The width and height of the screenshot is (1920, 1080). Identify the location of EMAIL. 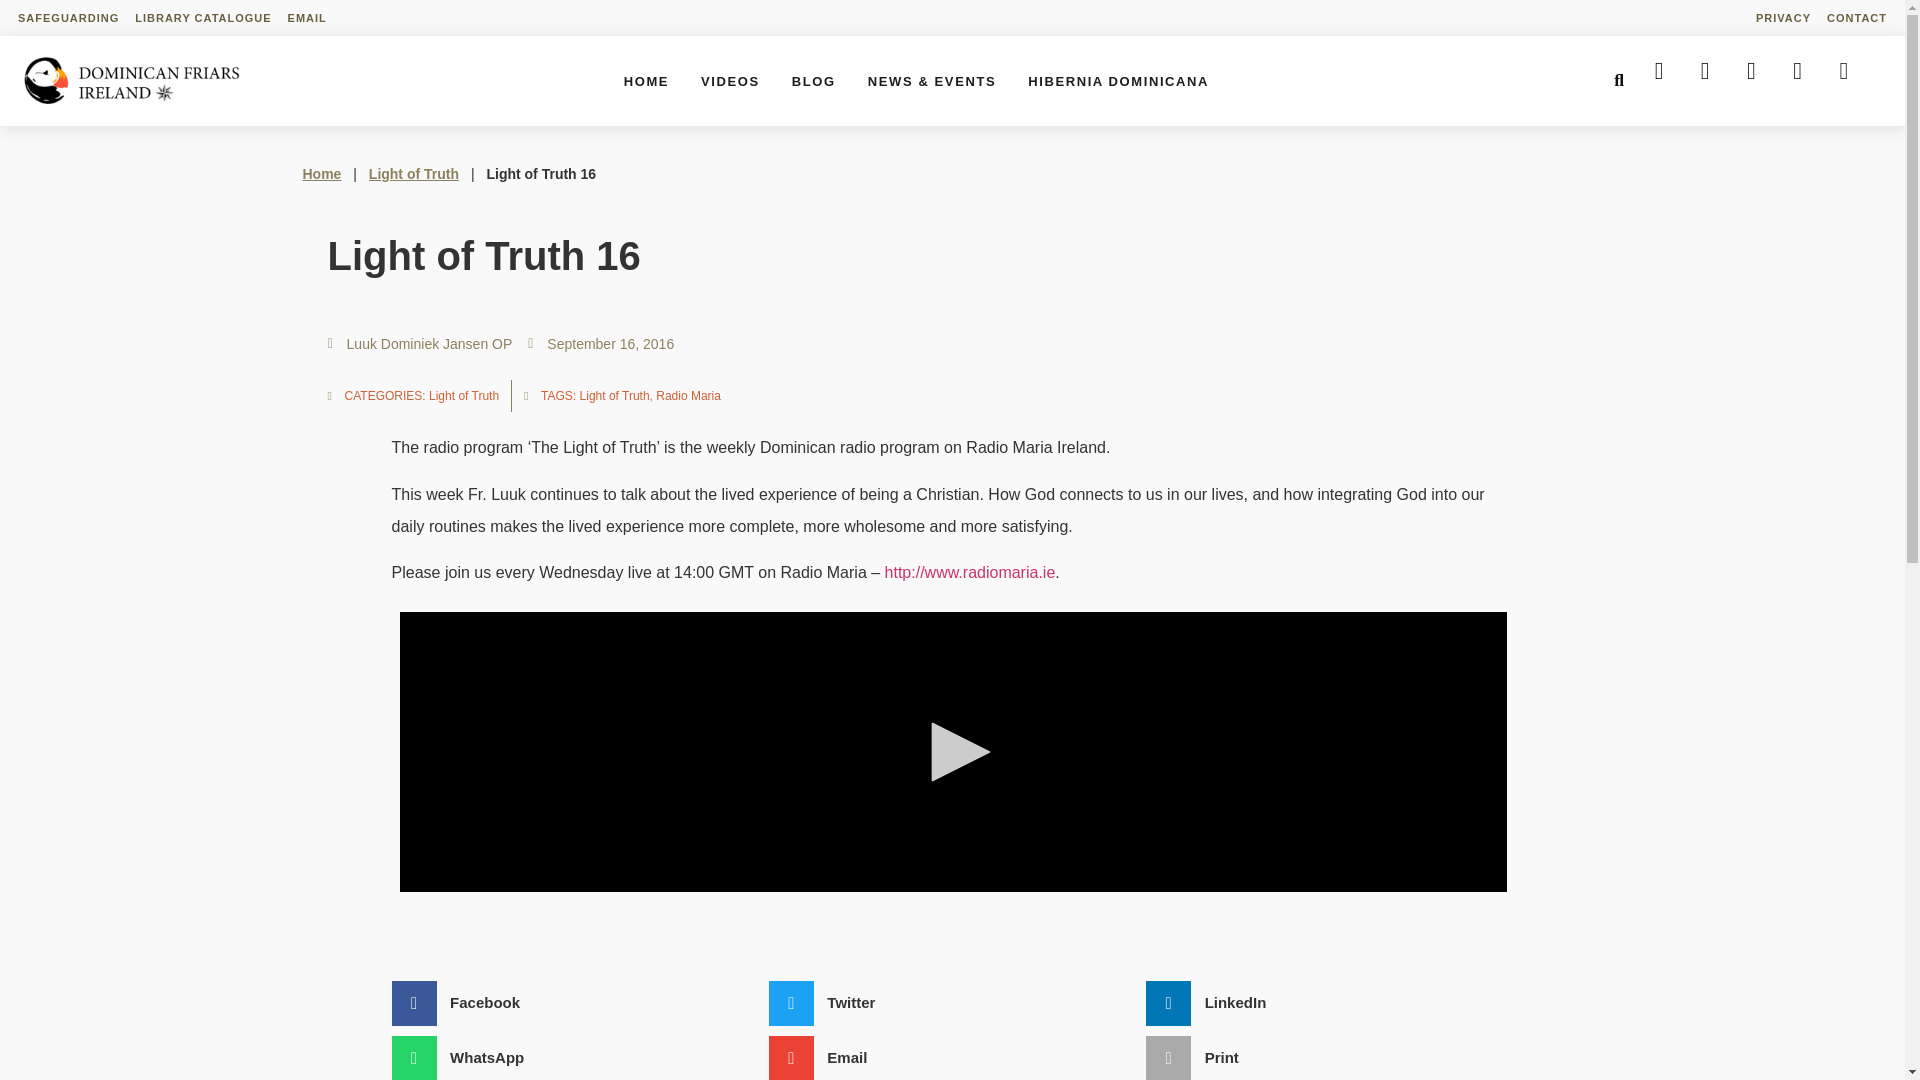
(307, 18).